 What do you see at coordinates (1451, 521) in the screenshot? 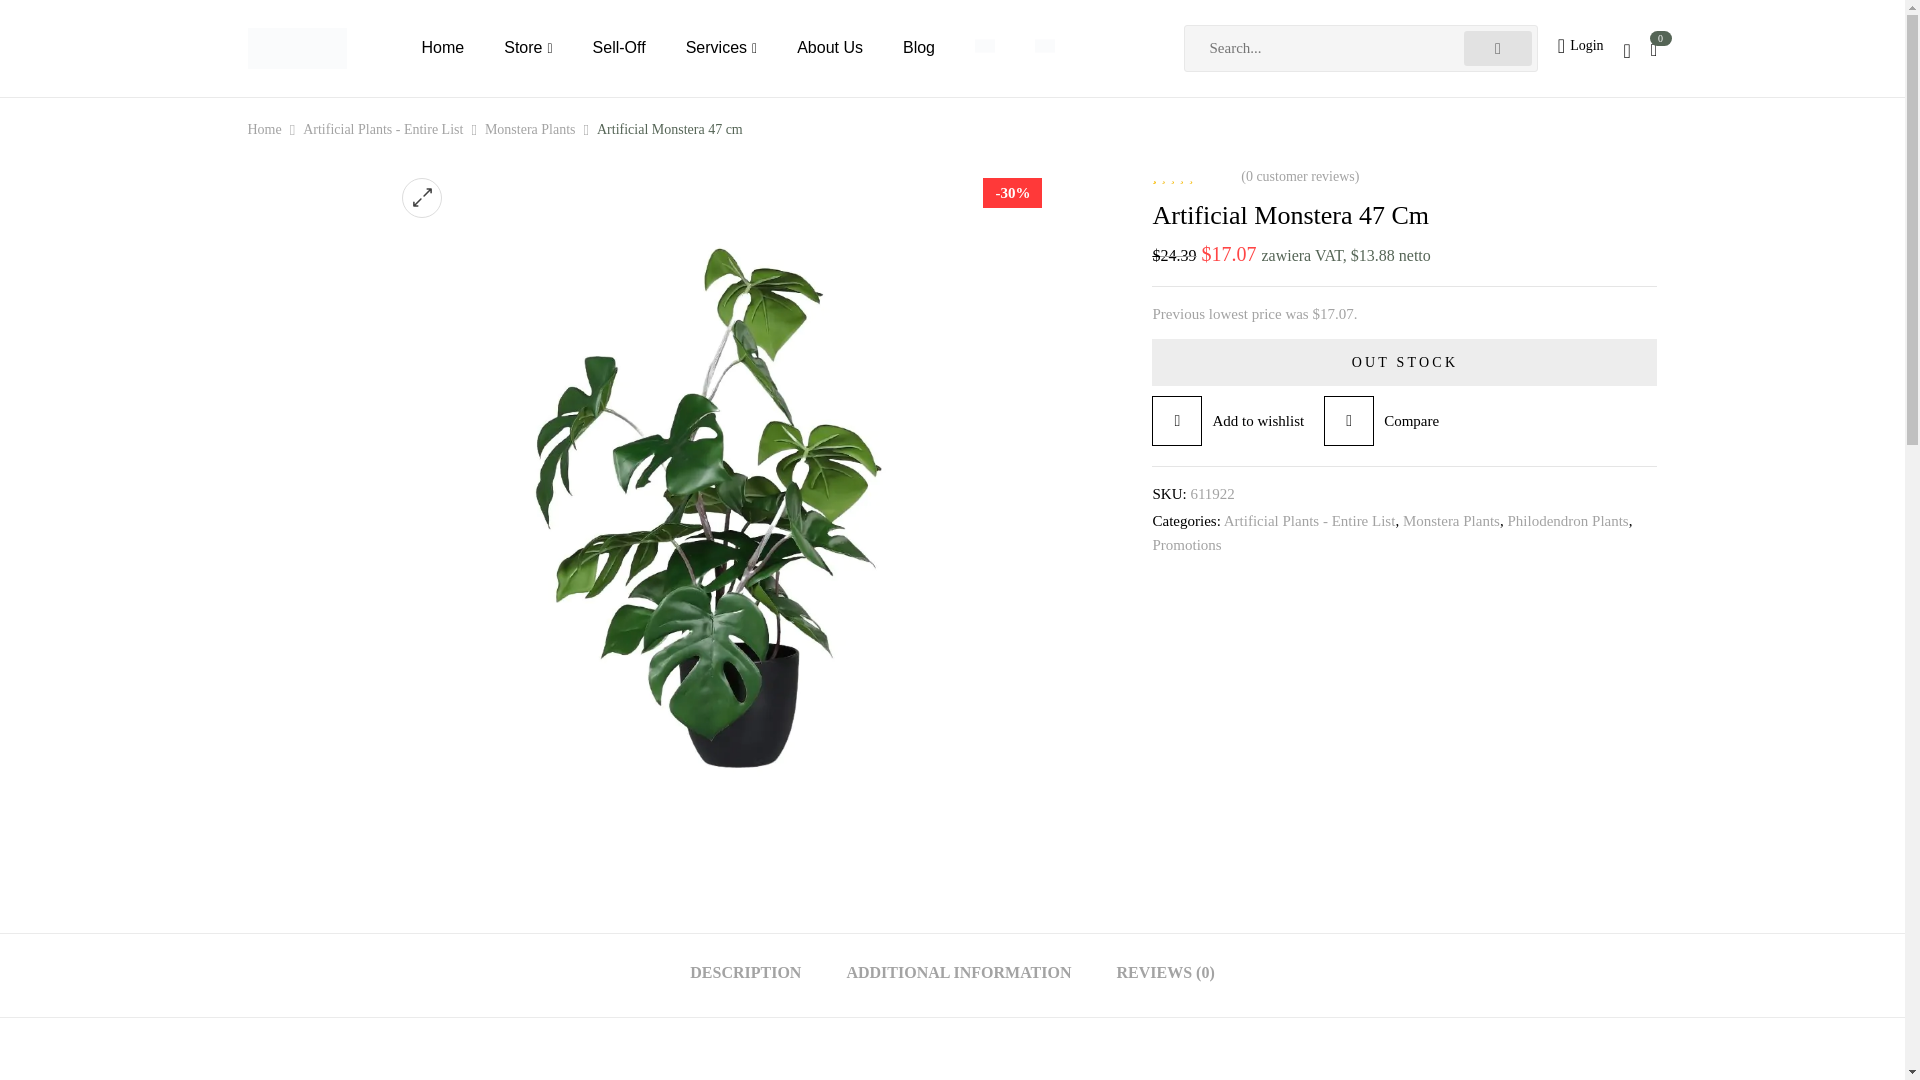
I see `Monstera Plants` at bounding box center [1451, 521].